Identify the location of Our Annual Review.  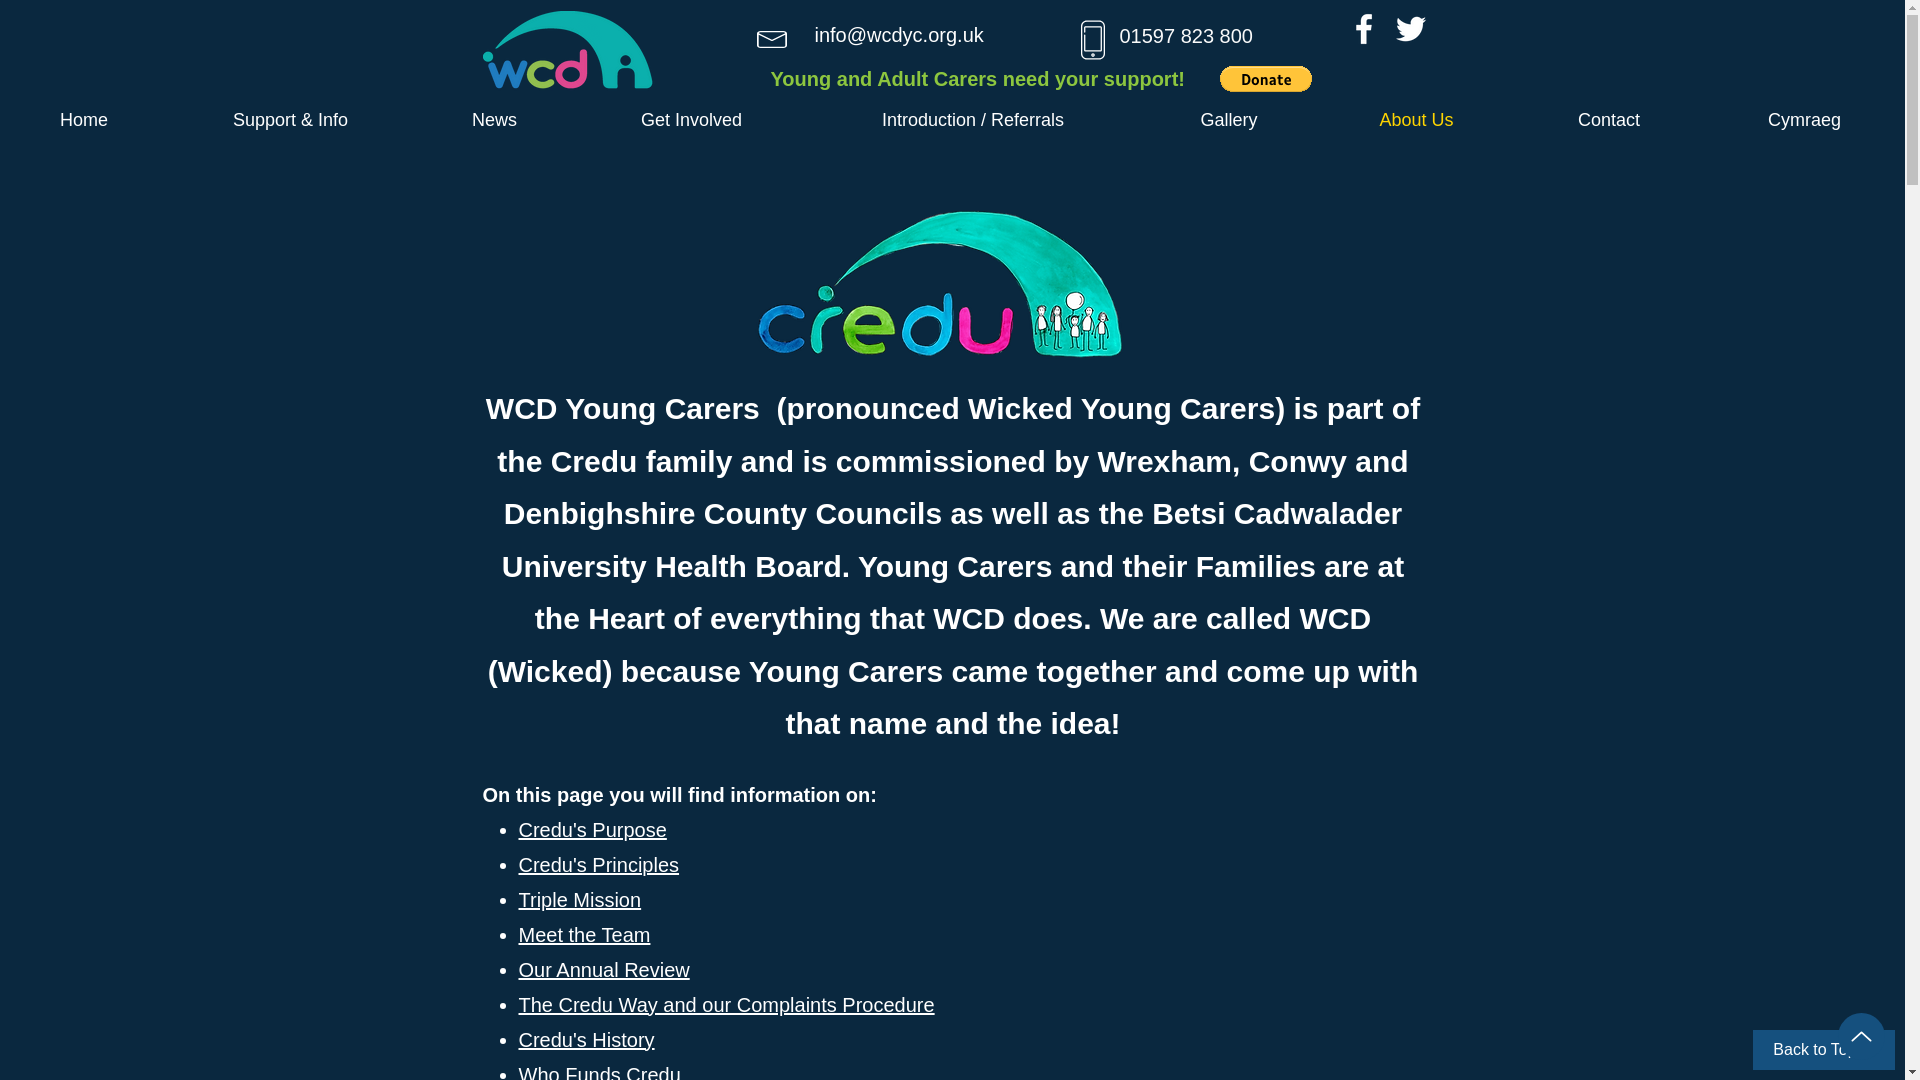
(604, 968).